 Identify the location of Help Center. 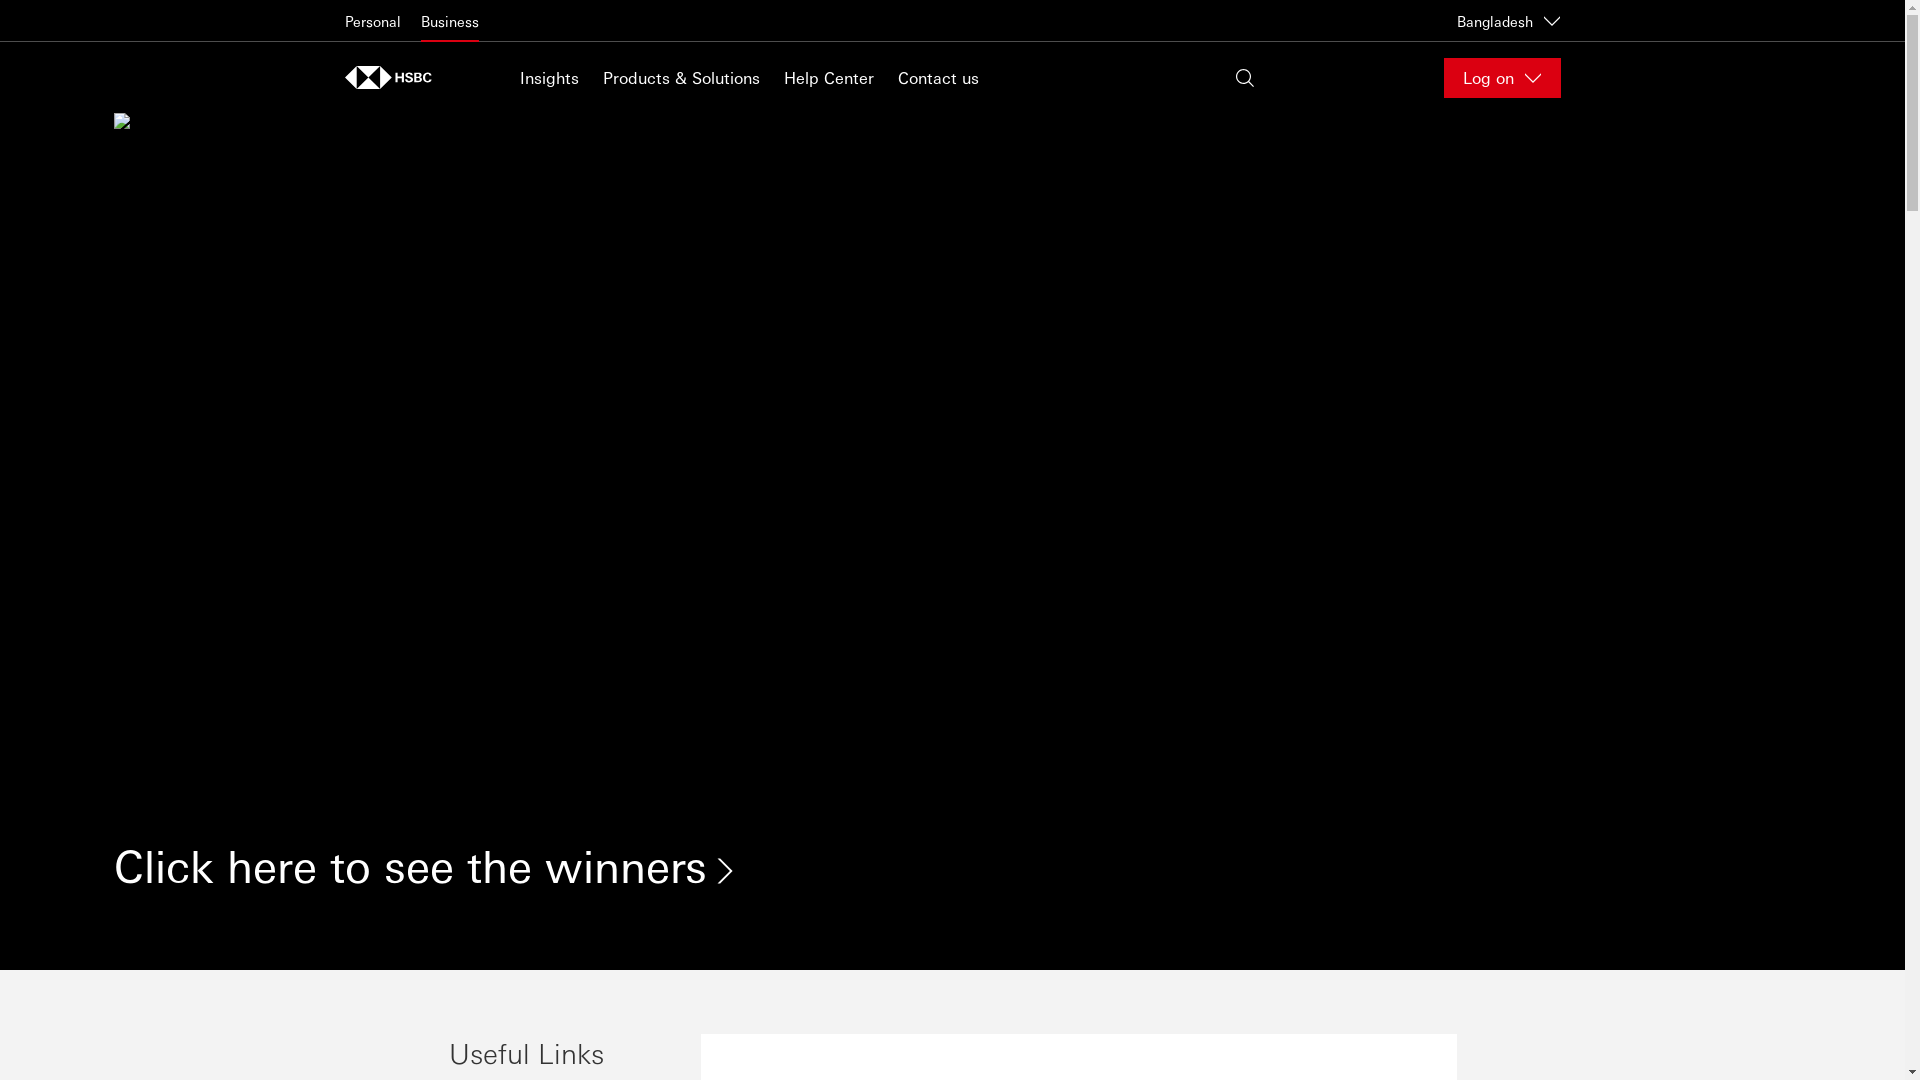
(829, 78).